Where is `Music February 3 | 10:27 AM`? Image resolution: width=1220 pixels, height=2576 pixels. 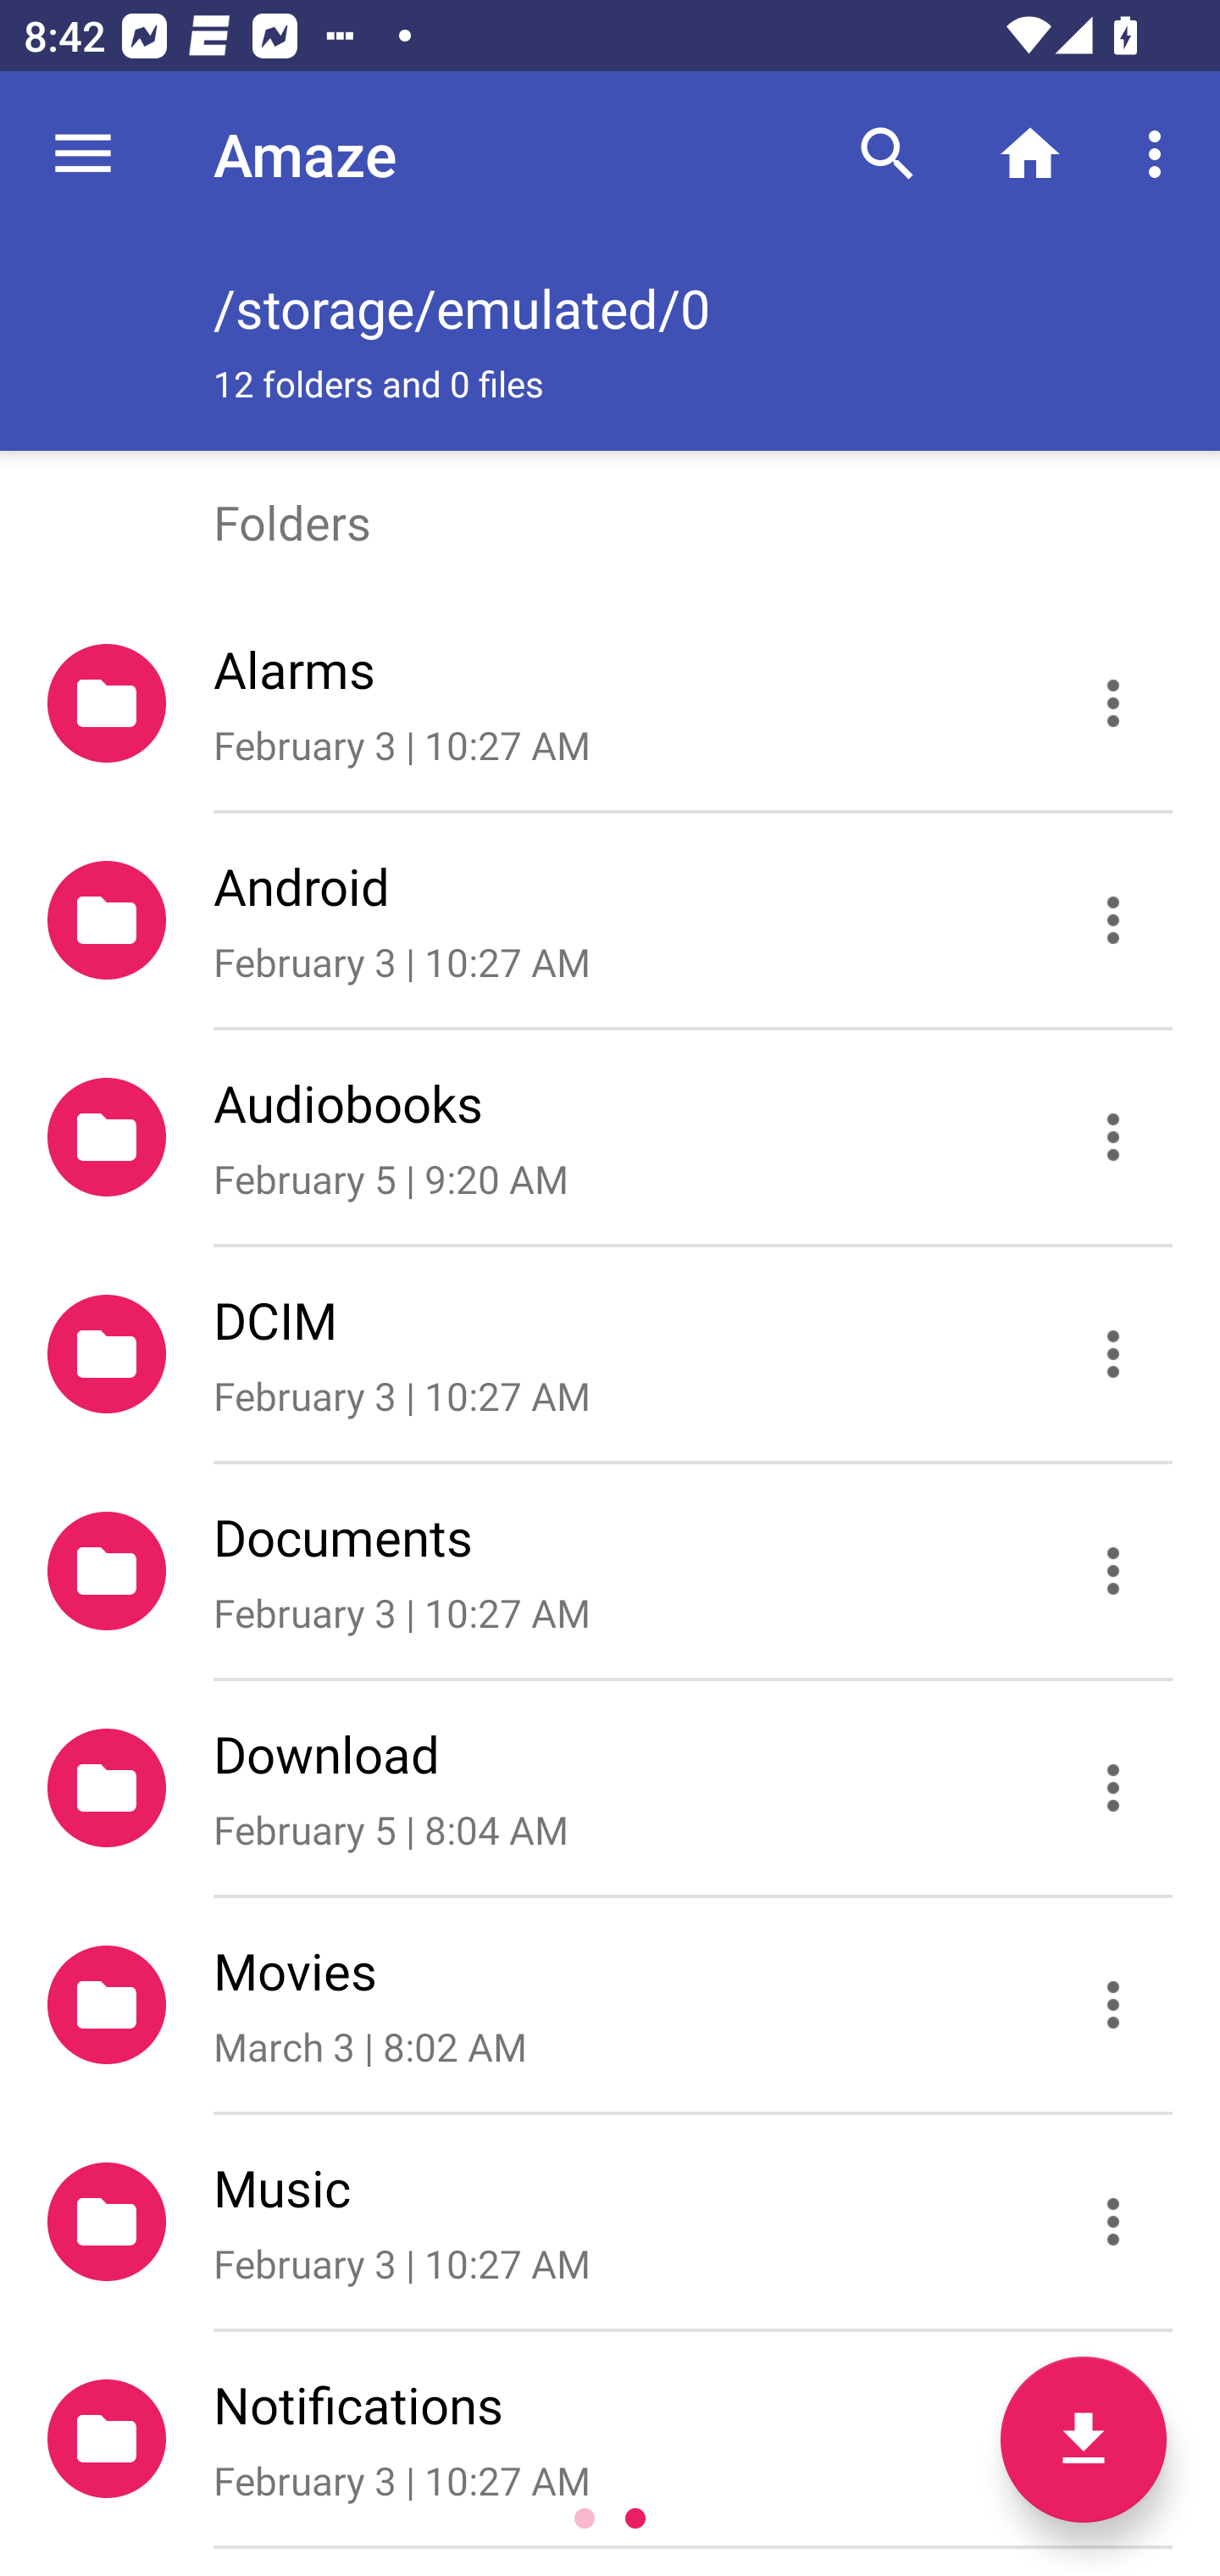
Music February 3 | 10:27 AM is located at coordinates (610, 2222).